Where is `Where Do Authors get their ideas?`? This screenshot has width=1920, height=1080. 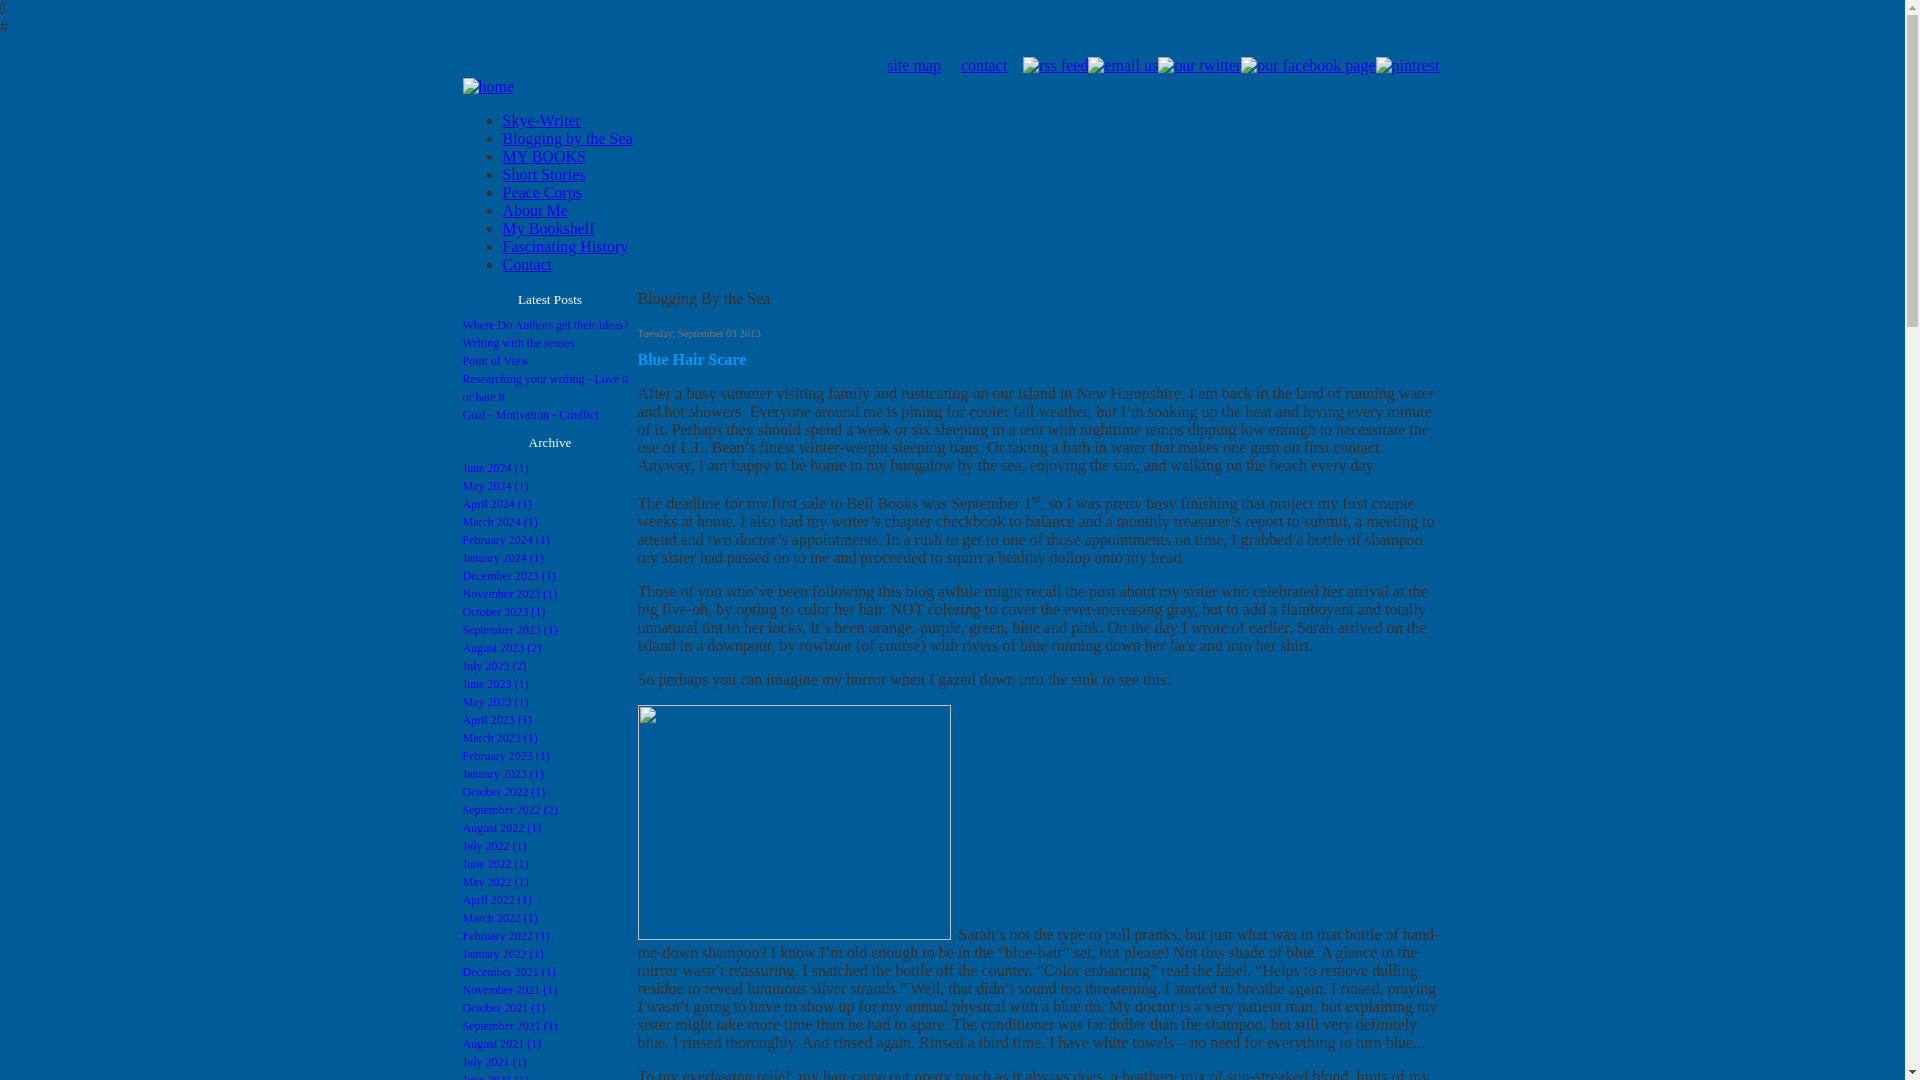
Where Do Authors get their ideas? is located at coordinates (544, 324).